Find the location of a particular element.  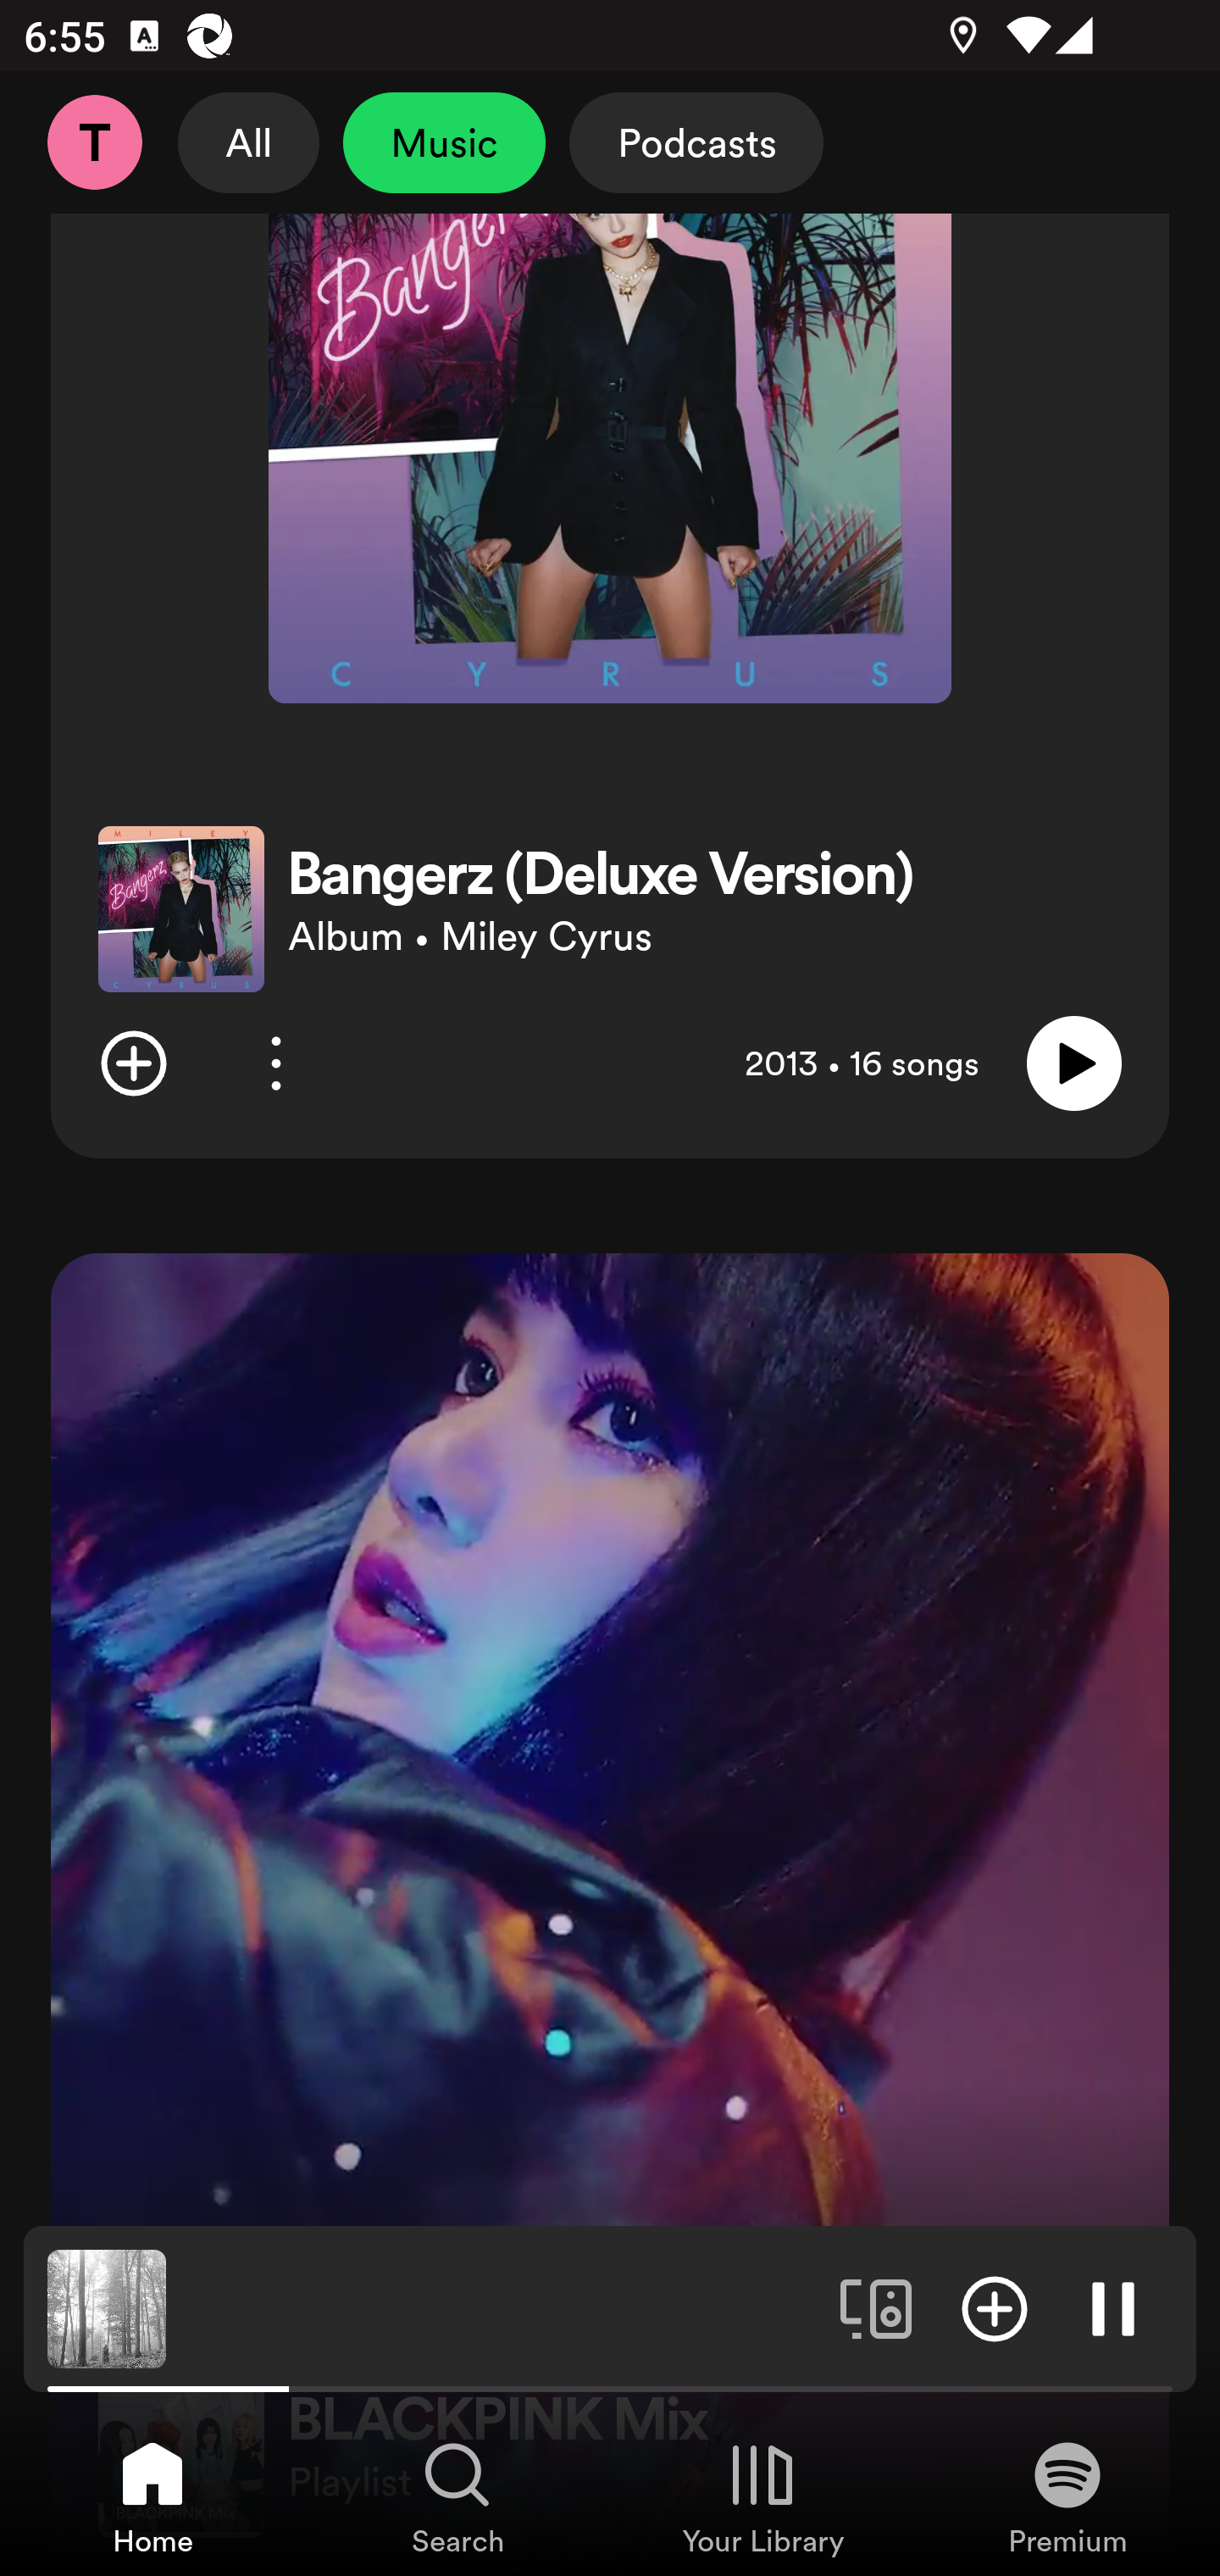

Add item is located at coordinates (995, 2307).